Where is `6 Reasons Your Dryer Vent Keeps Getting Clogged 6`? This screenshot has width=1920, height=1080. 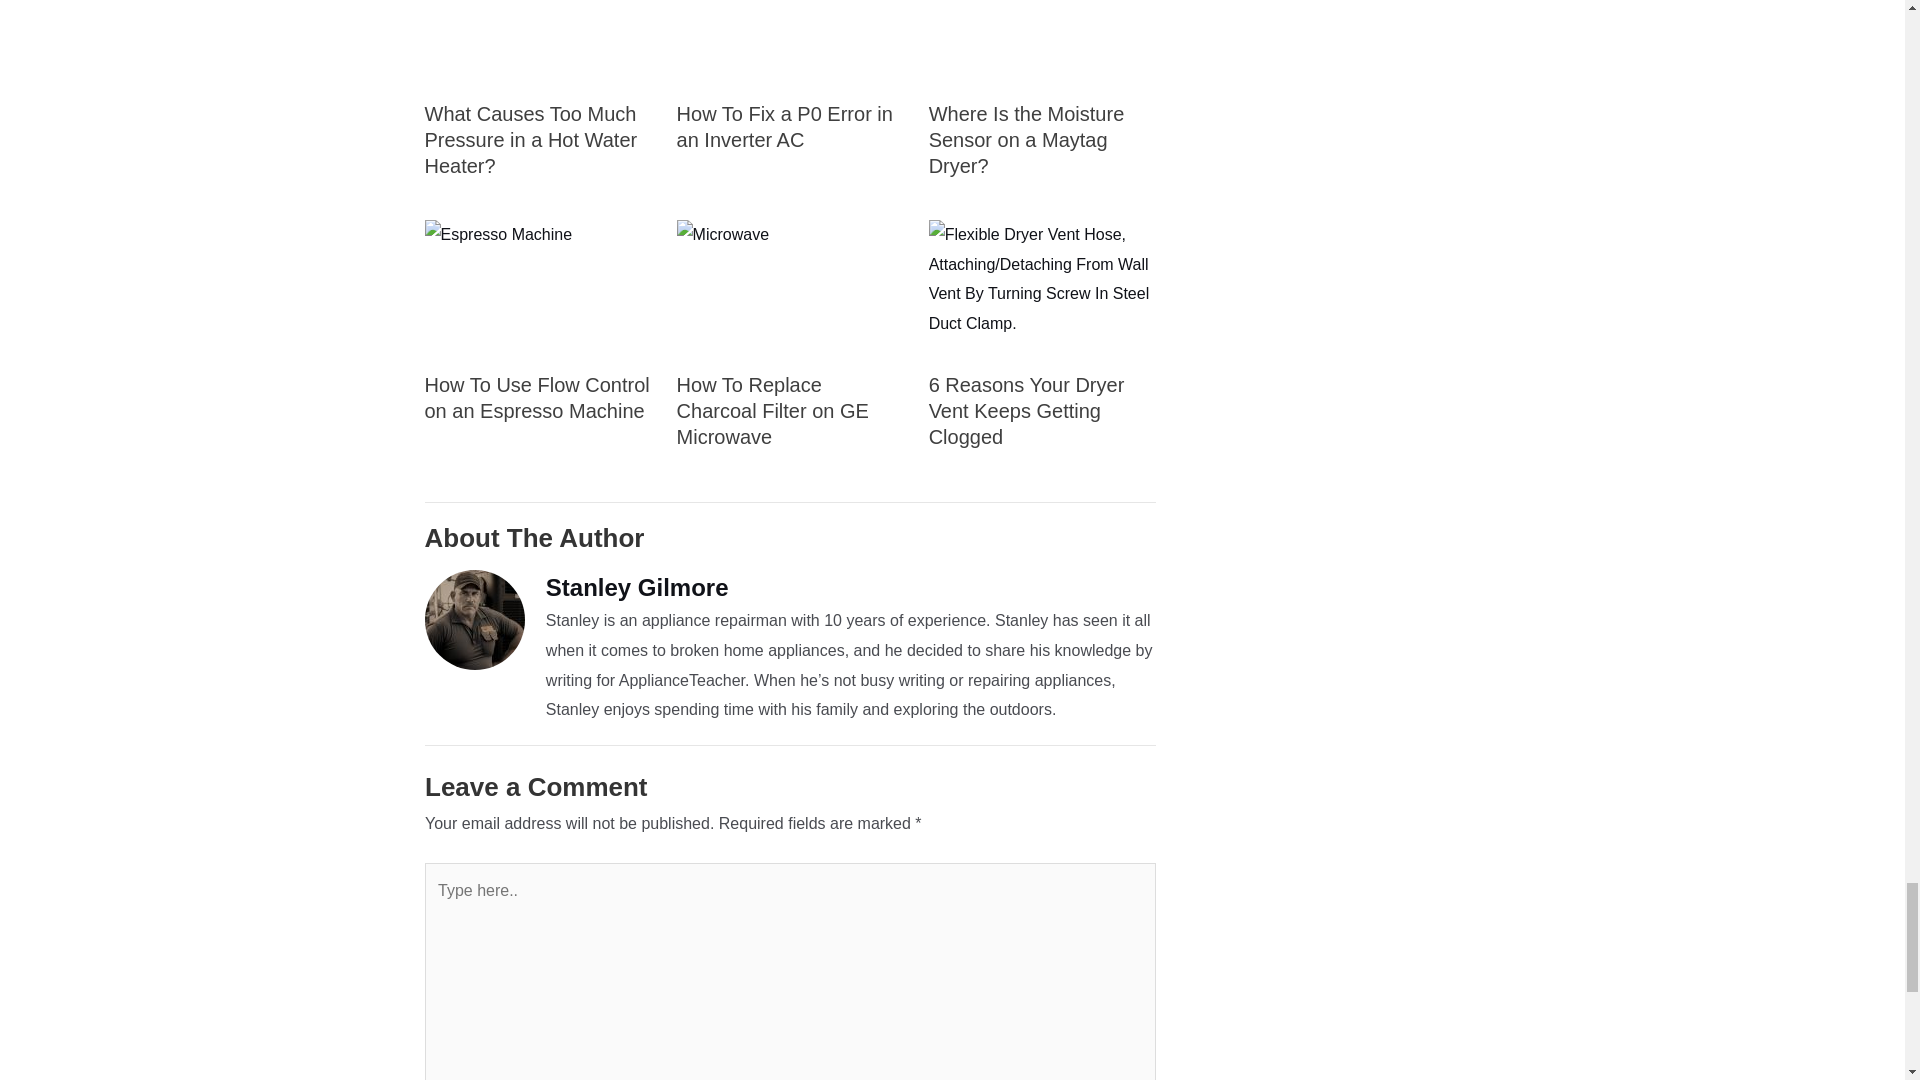
6 Reasons Your Dryer Vent Keeps Getting Clogged 6 is located at coordinates (1042, 288).